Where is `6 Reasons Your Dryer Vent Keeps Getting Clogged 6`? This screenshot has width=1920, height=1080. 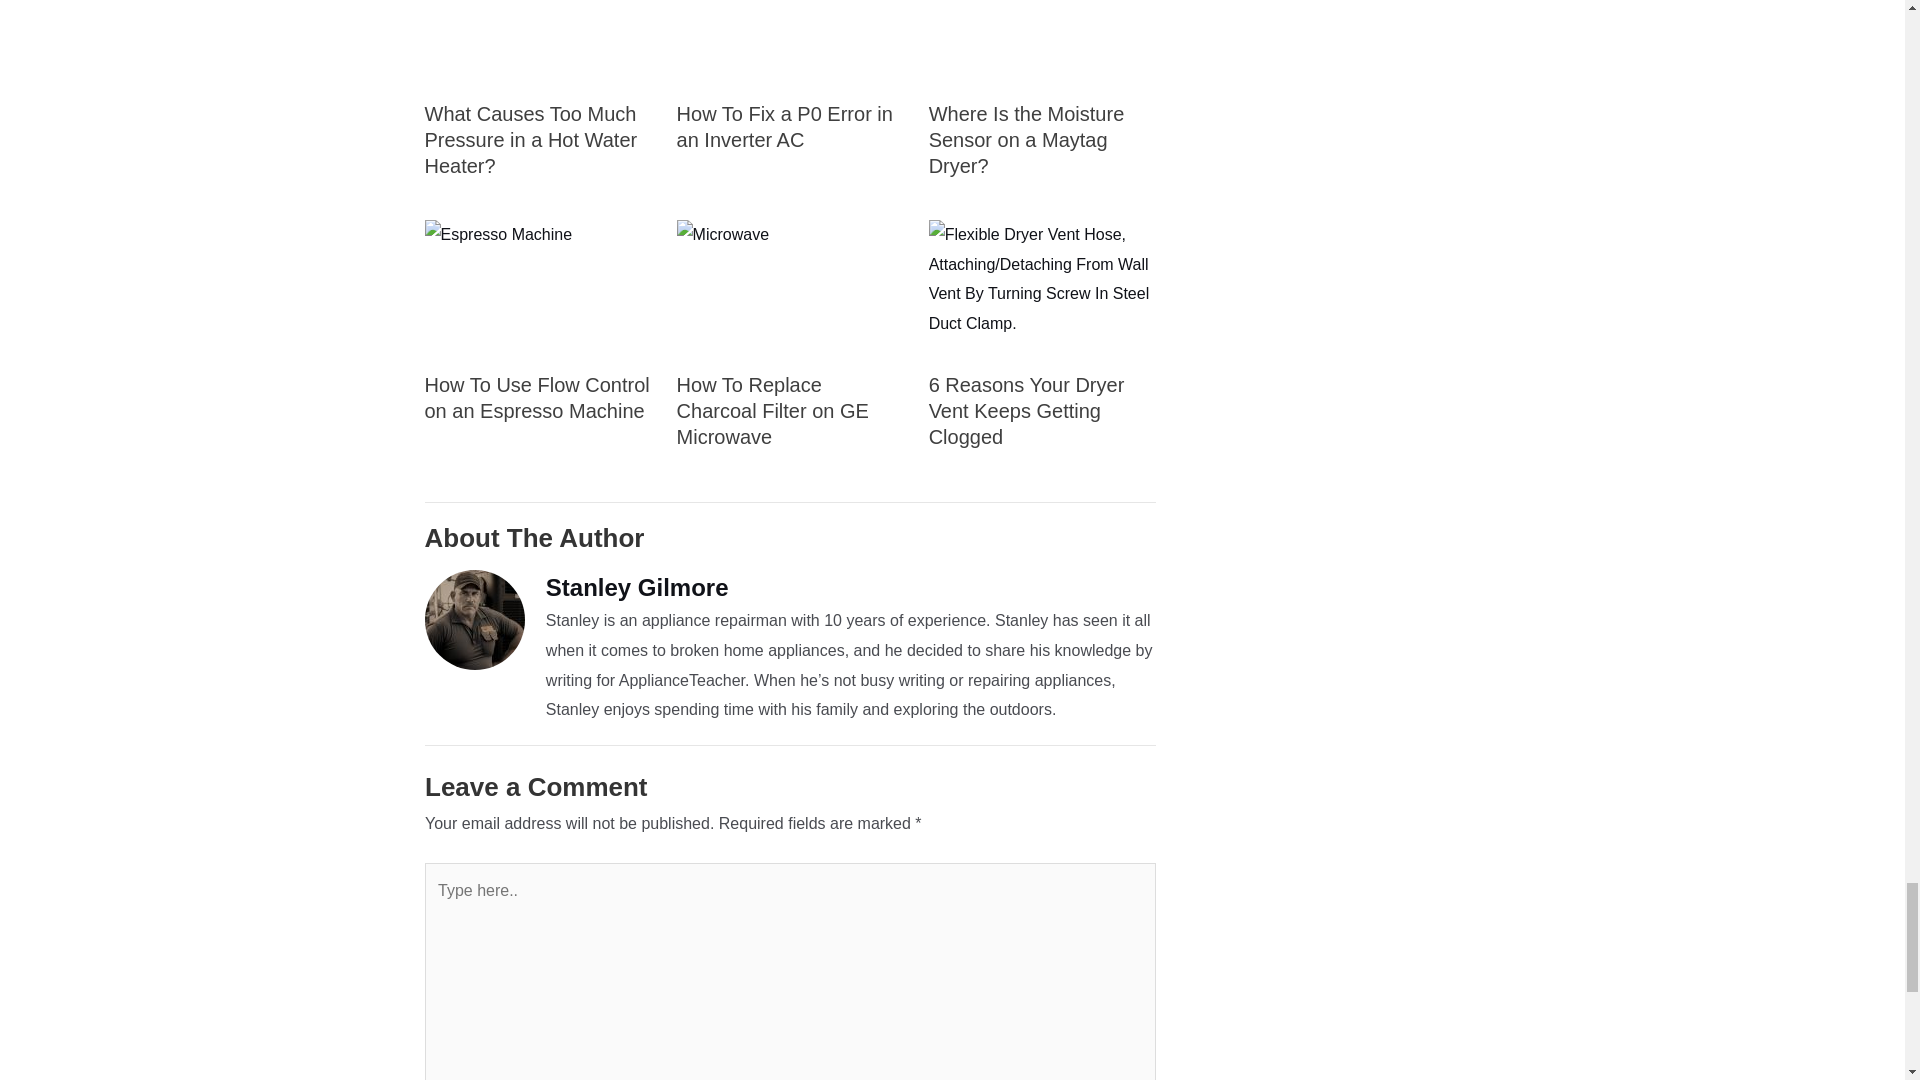
6 Reasons Your Dryer Vent Keeps Getting Clogged 6 is located at coordinates (1042, 288).